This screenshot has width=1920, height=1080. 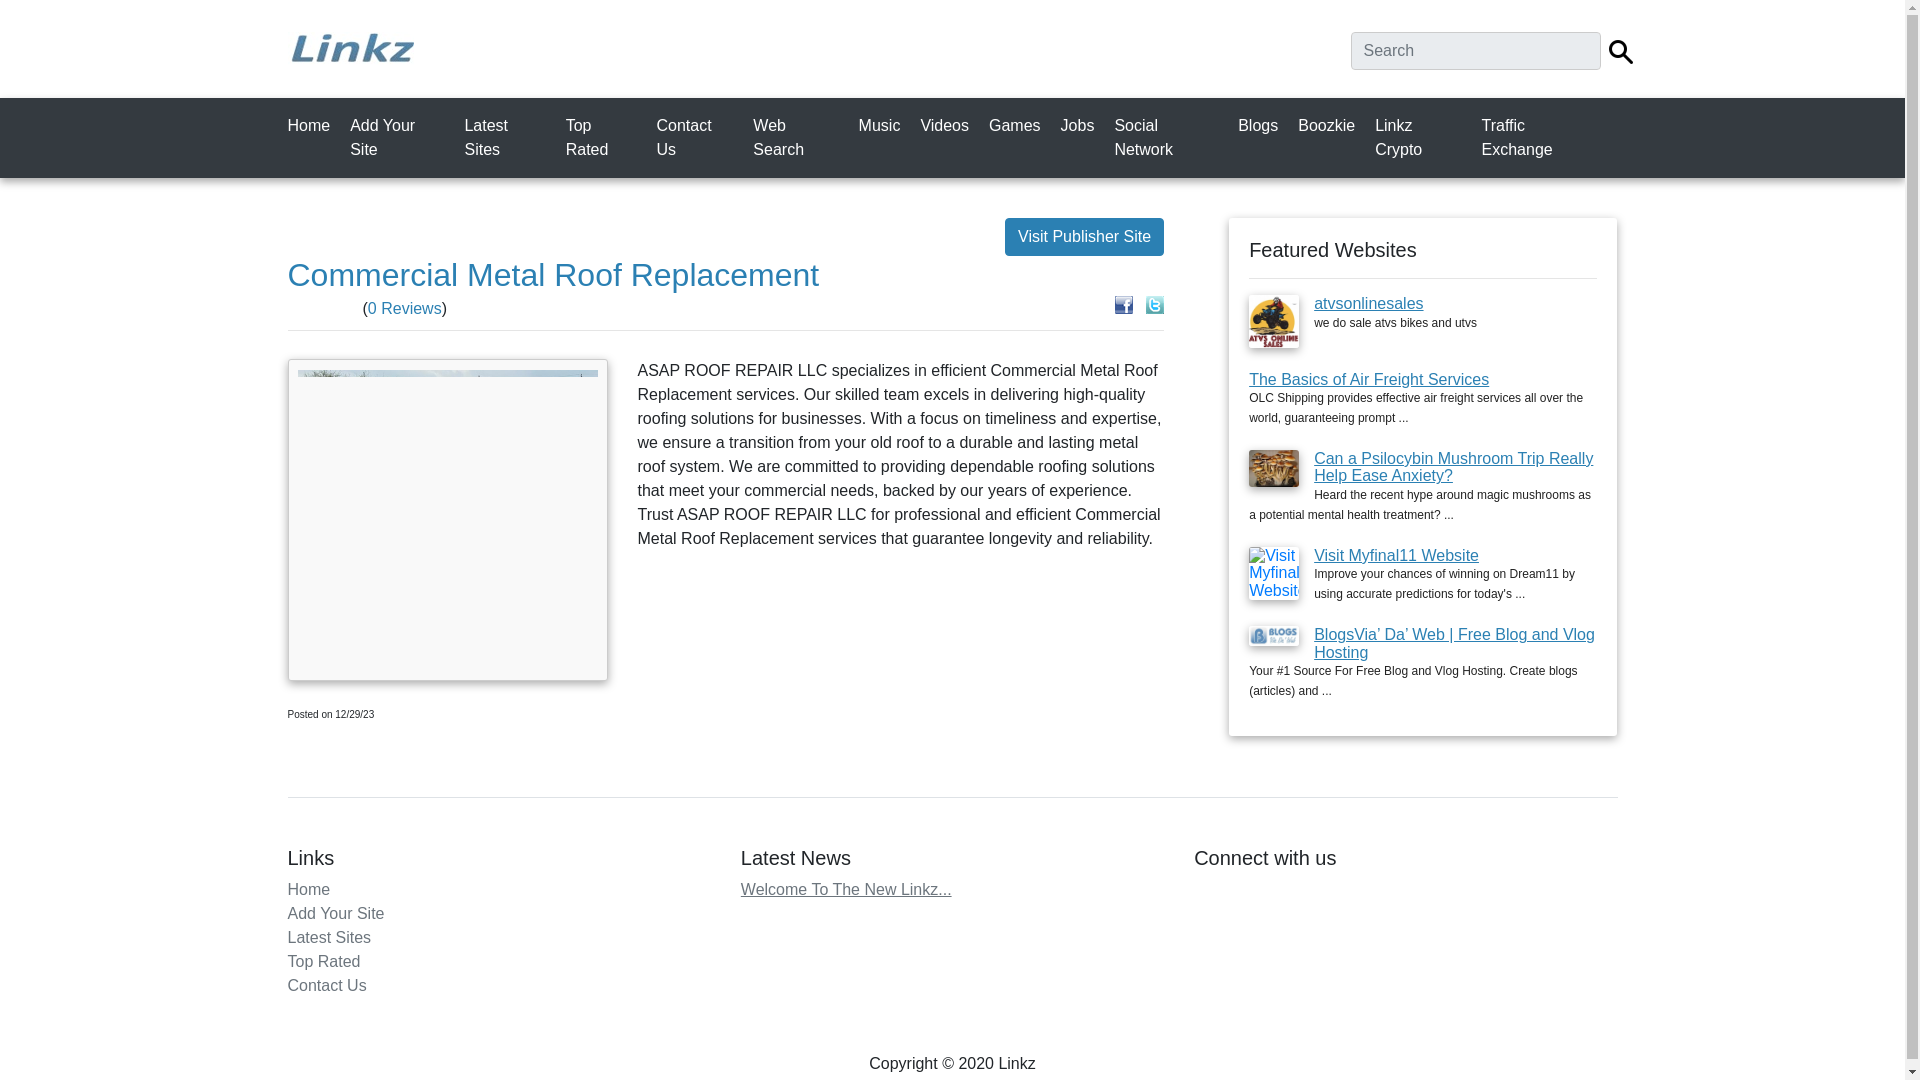 What do you see at coordinates (1018, 125) in the screenshot?
I see `Games` at bounding box center [1018, 125].